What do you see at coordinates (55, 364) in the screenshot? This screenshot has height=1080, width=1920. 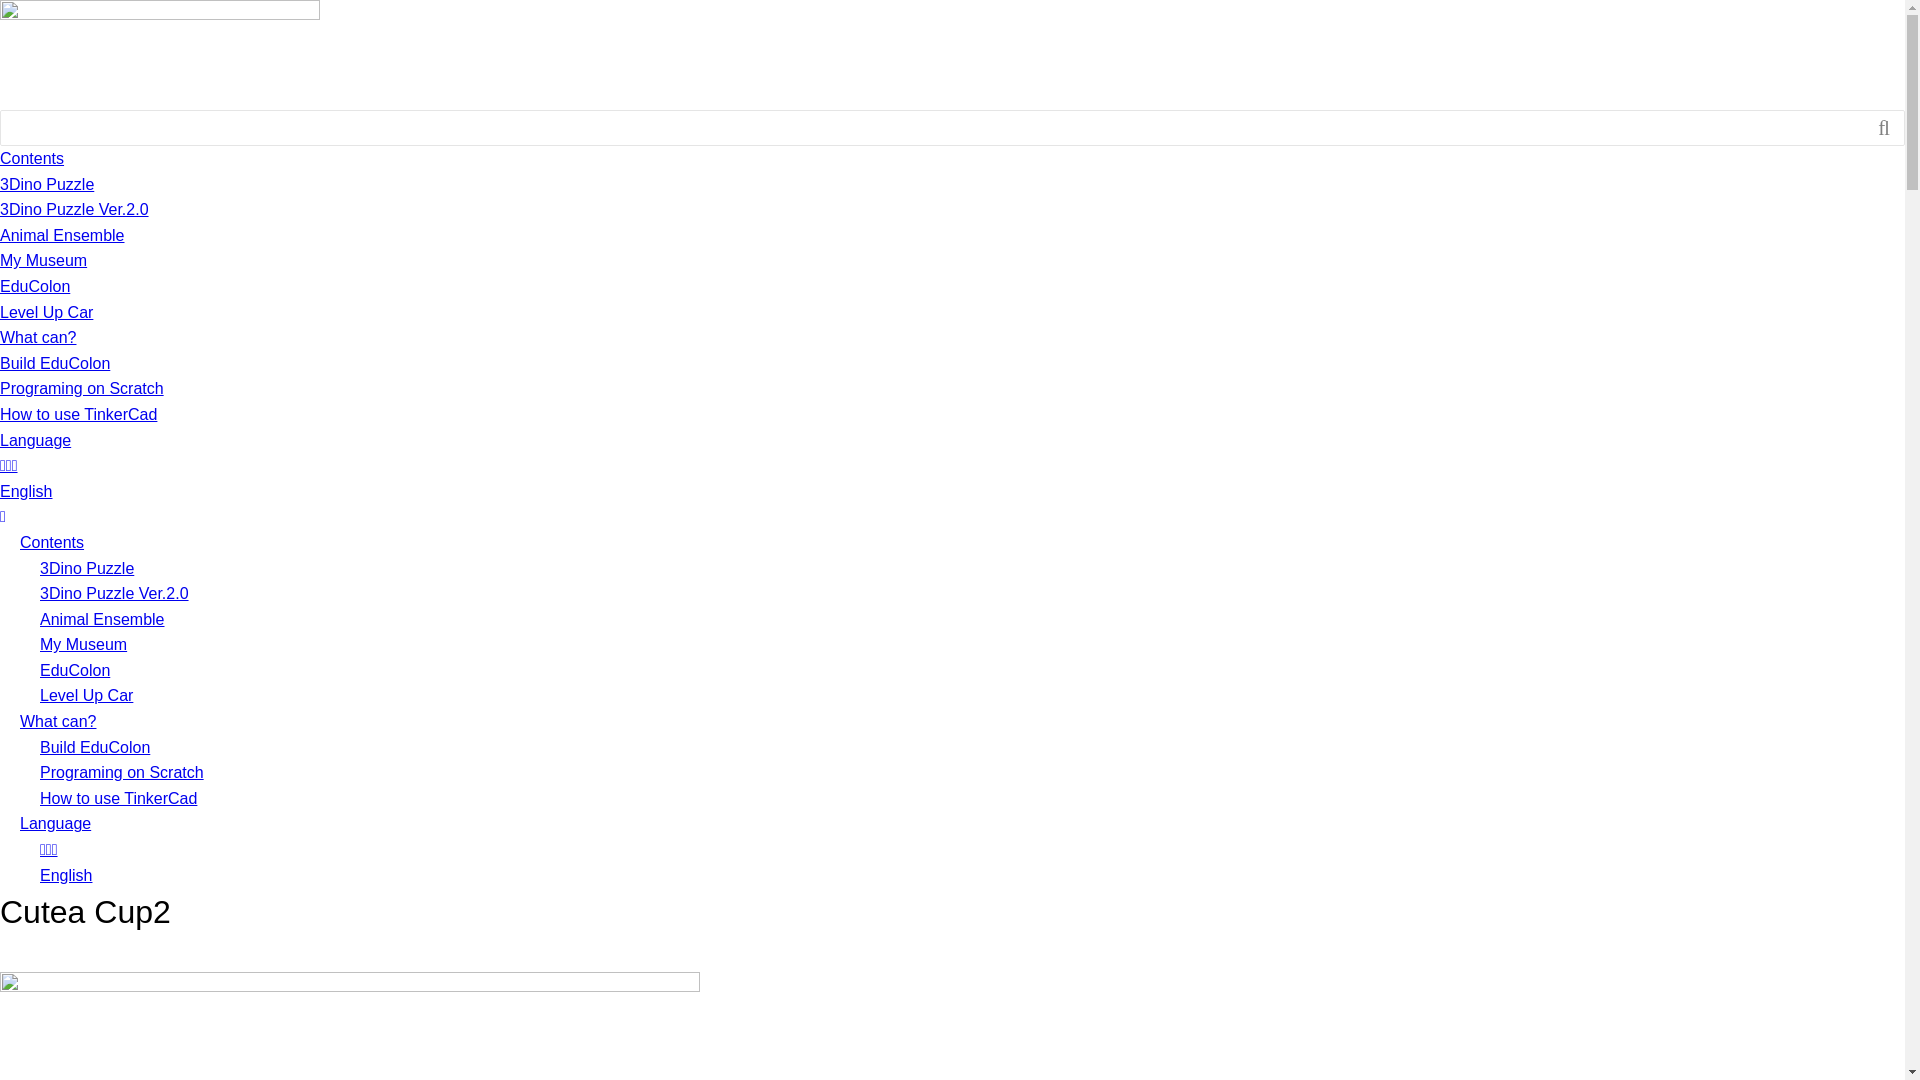 I see `Build EduColon` at bounding box center [55, 364].